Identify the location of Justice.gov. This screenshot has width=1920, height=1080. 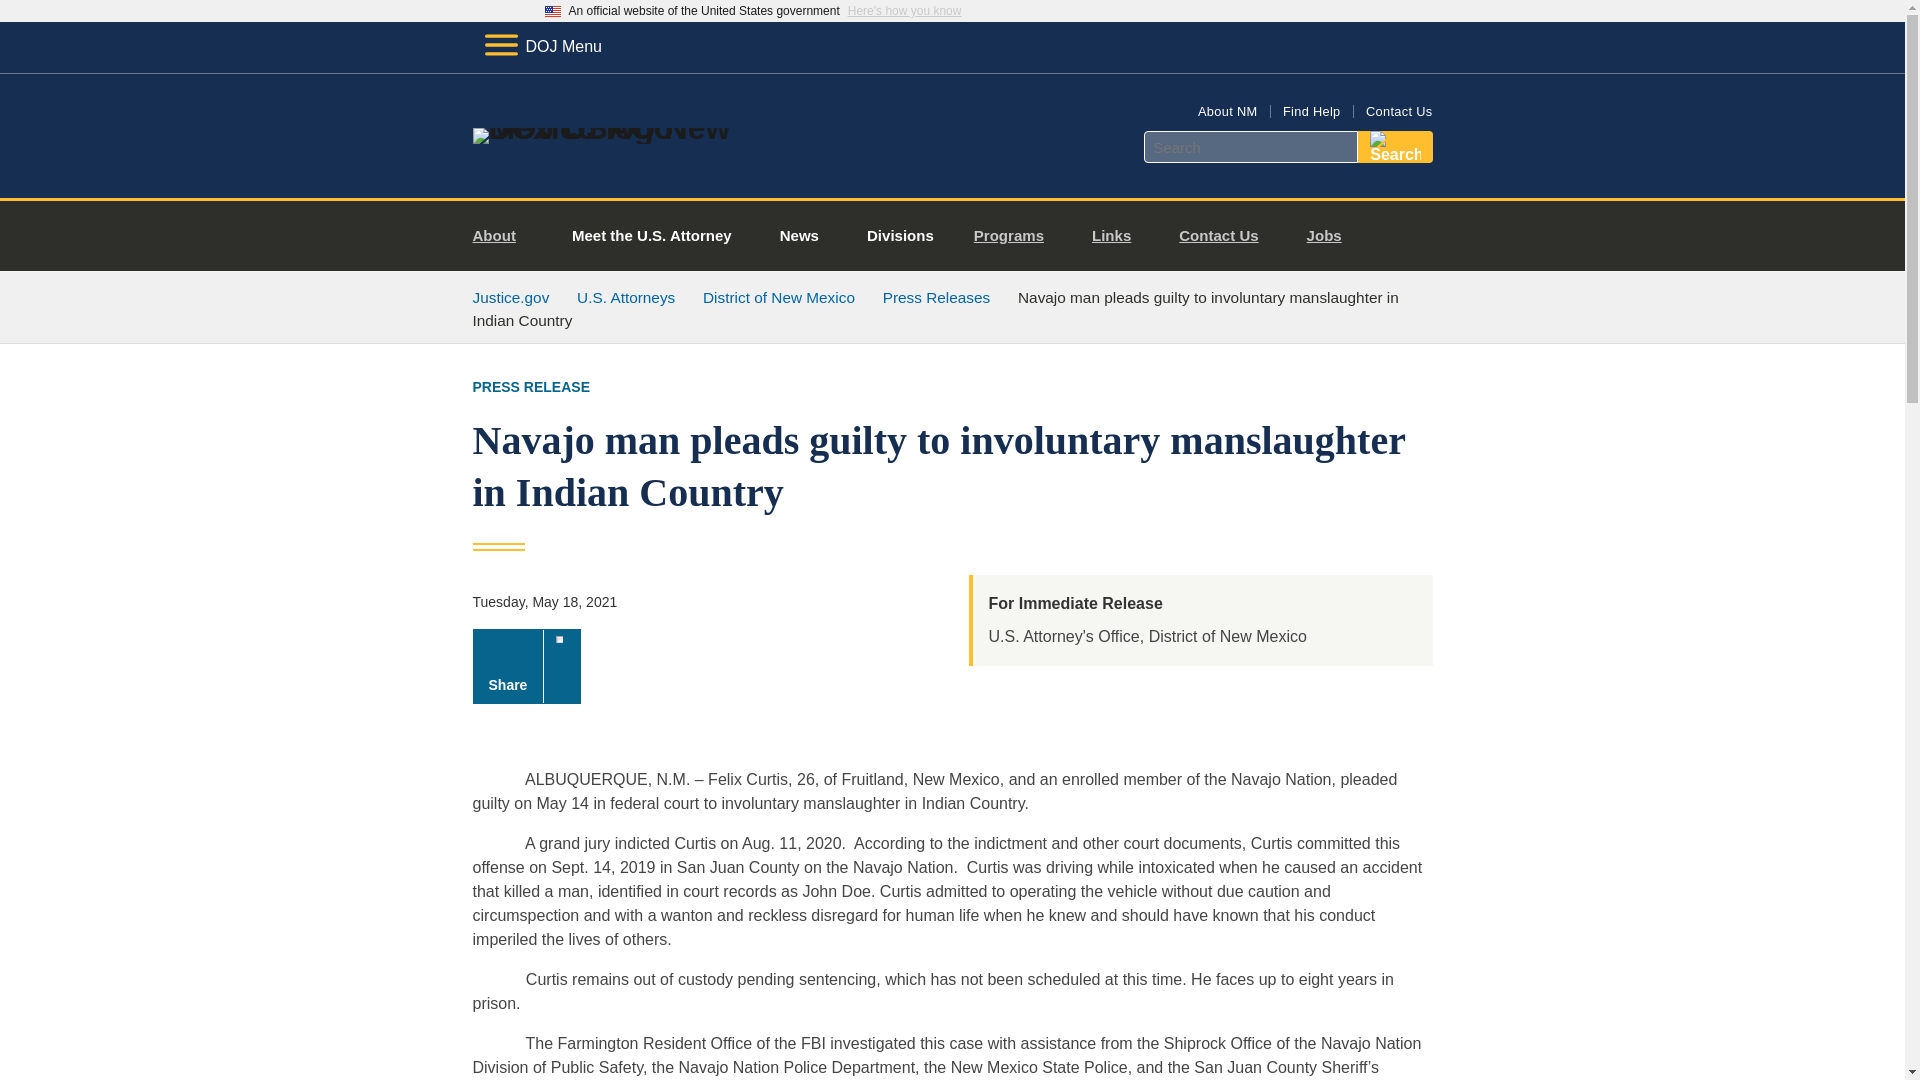
(510, 297).